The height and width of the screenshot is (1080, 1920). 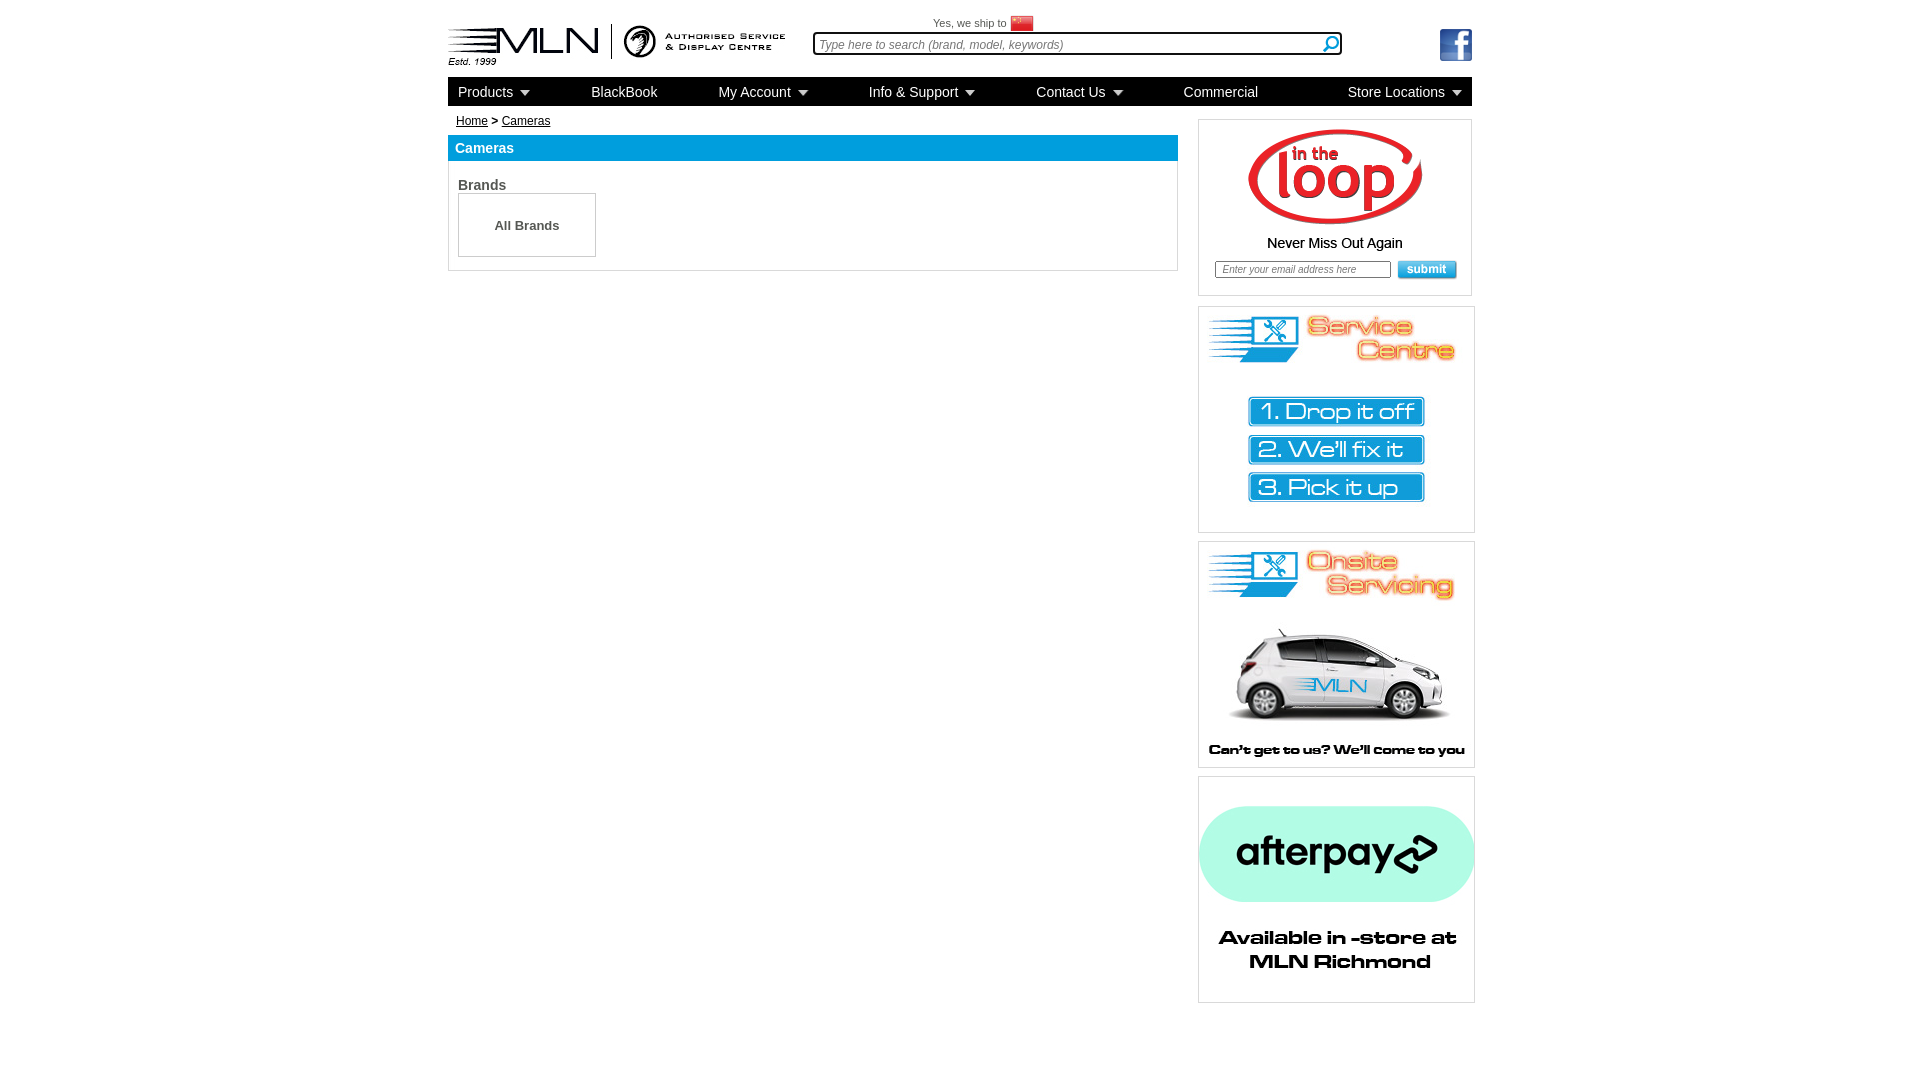 I want to click on Commercial, so click(x=1222, y=92).